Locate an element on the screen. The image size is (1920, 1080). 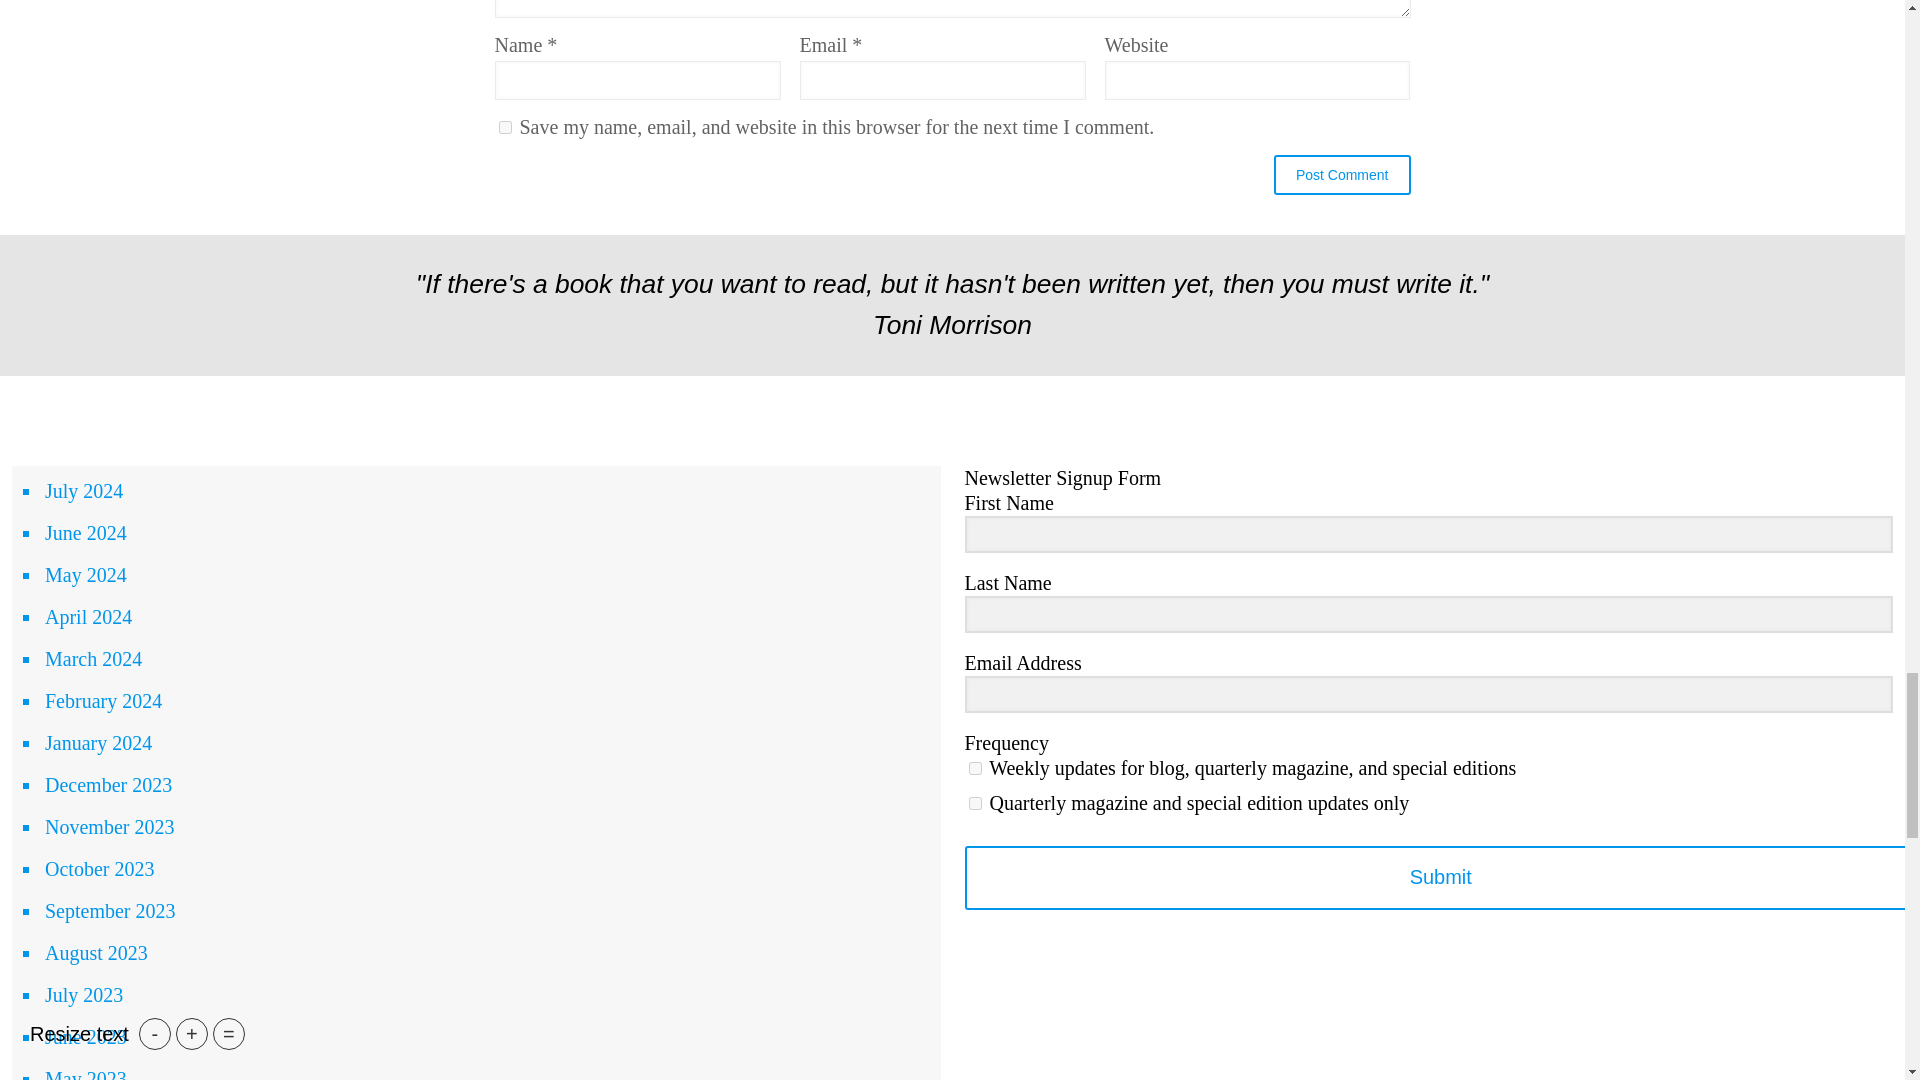
80af137680 is located at coordinates (974, 768).